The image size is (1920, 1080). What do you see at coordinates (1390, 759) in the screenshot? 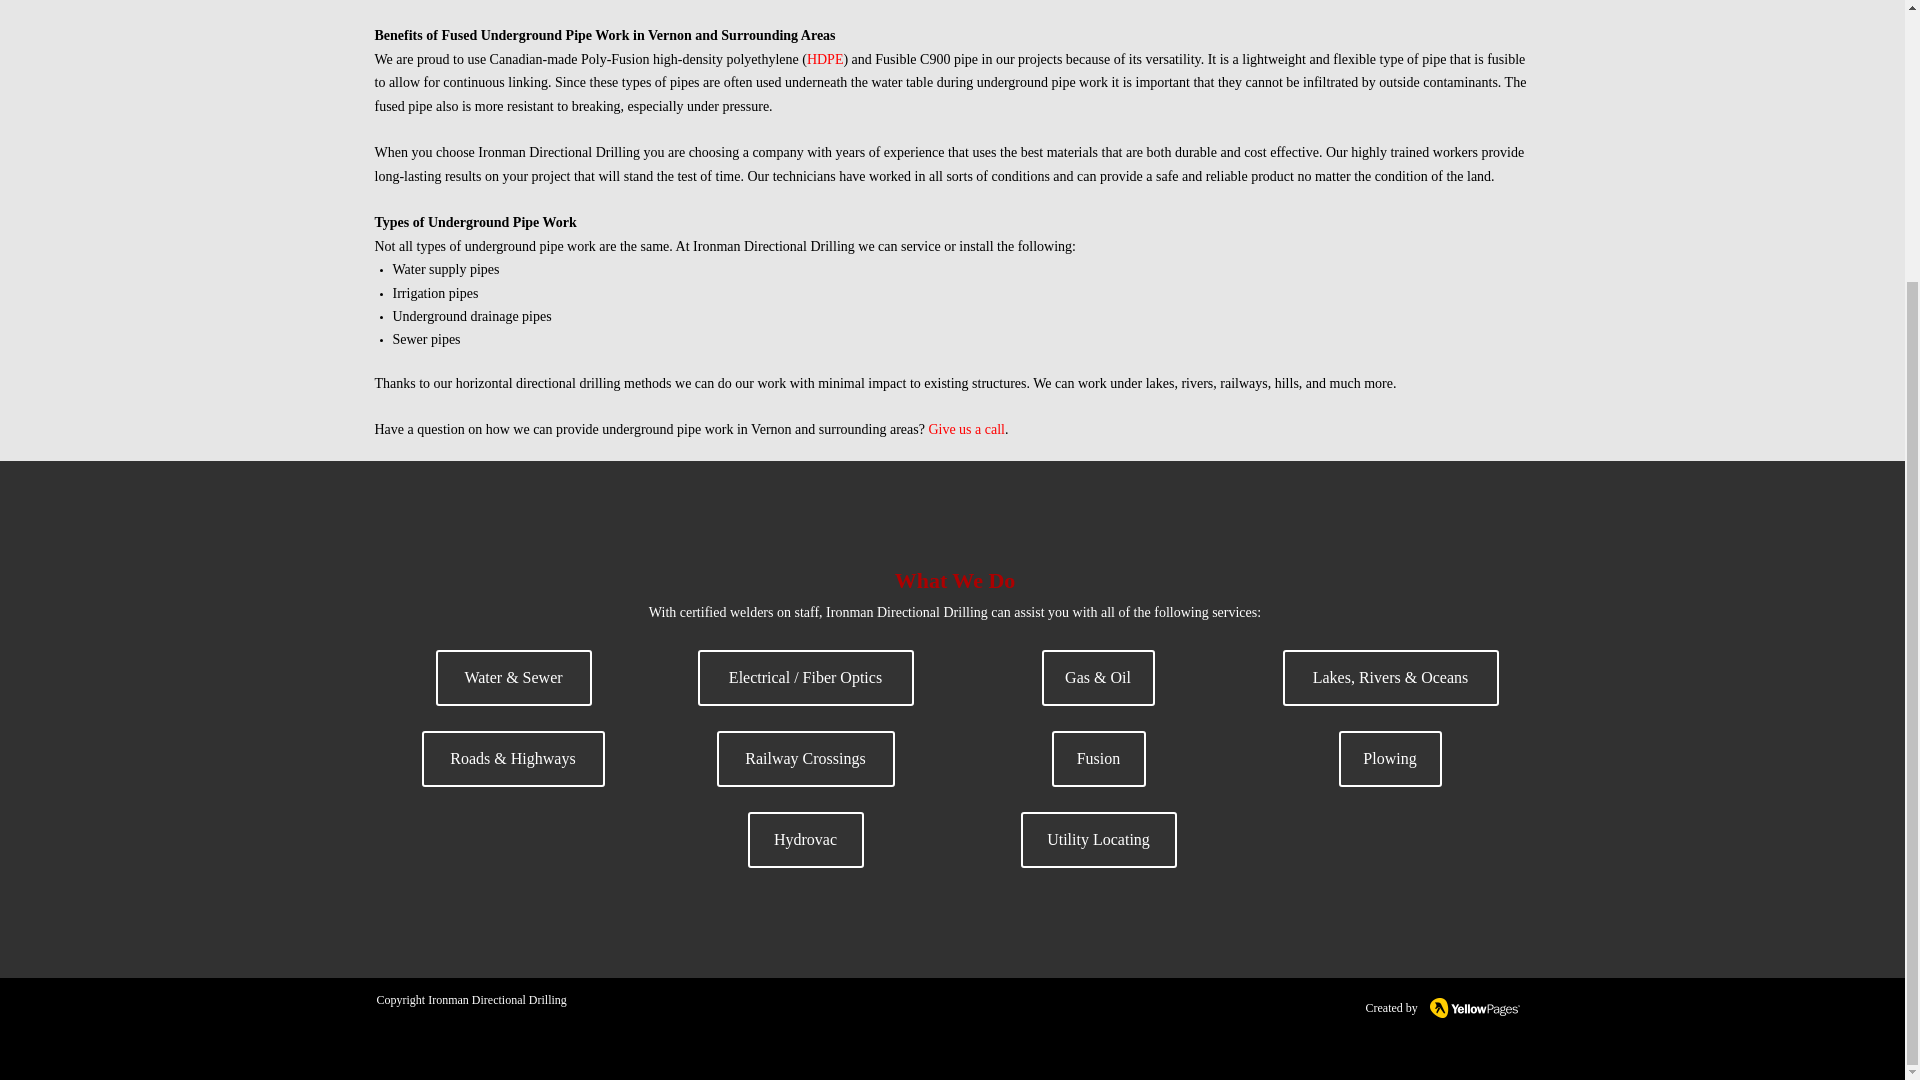
I see `Plowing` at bounding box center [1390, 759].